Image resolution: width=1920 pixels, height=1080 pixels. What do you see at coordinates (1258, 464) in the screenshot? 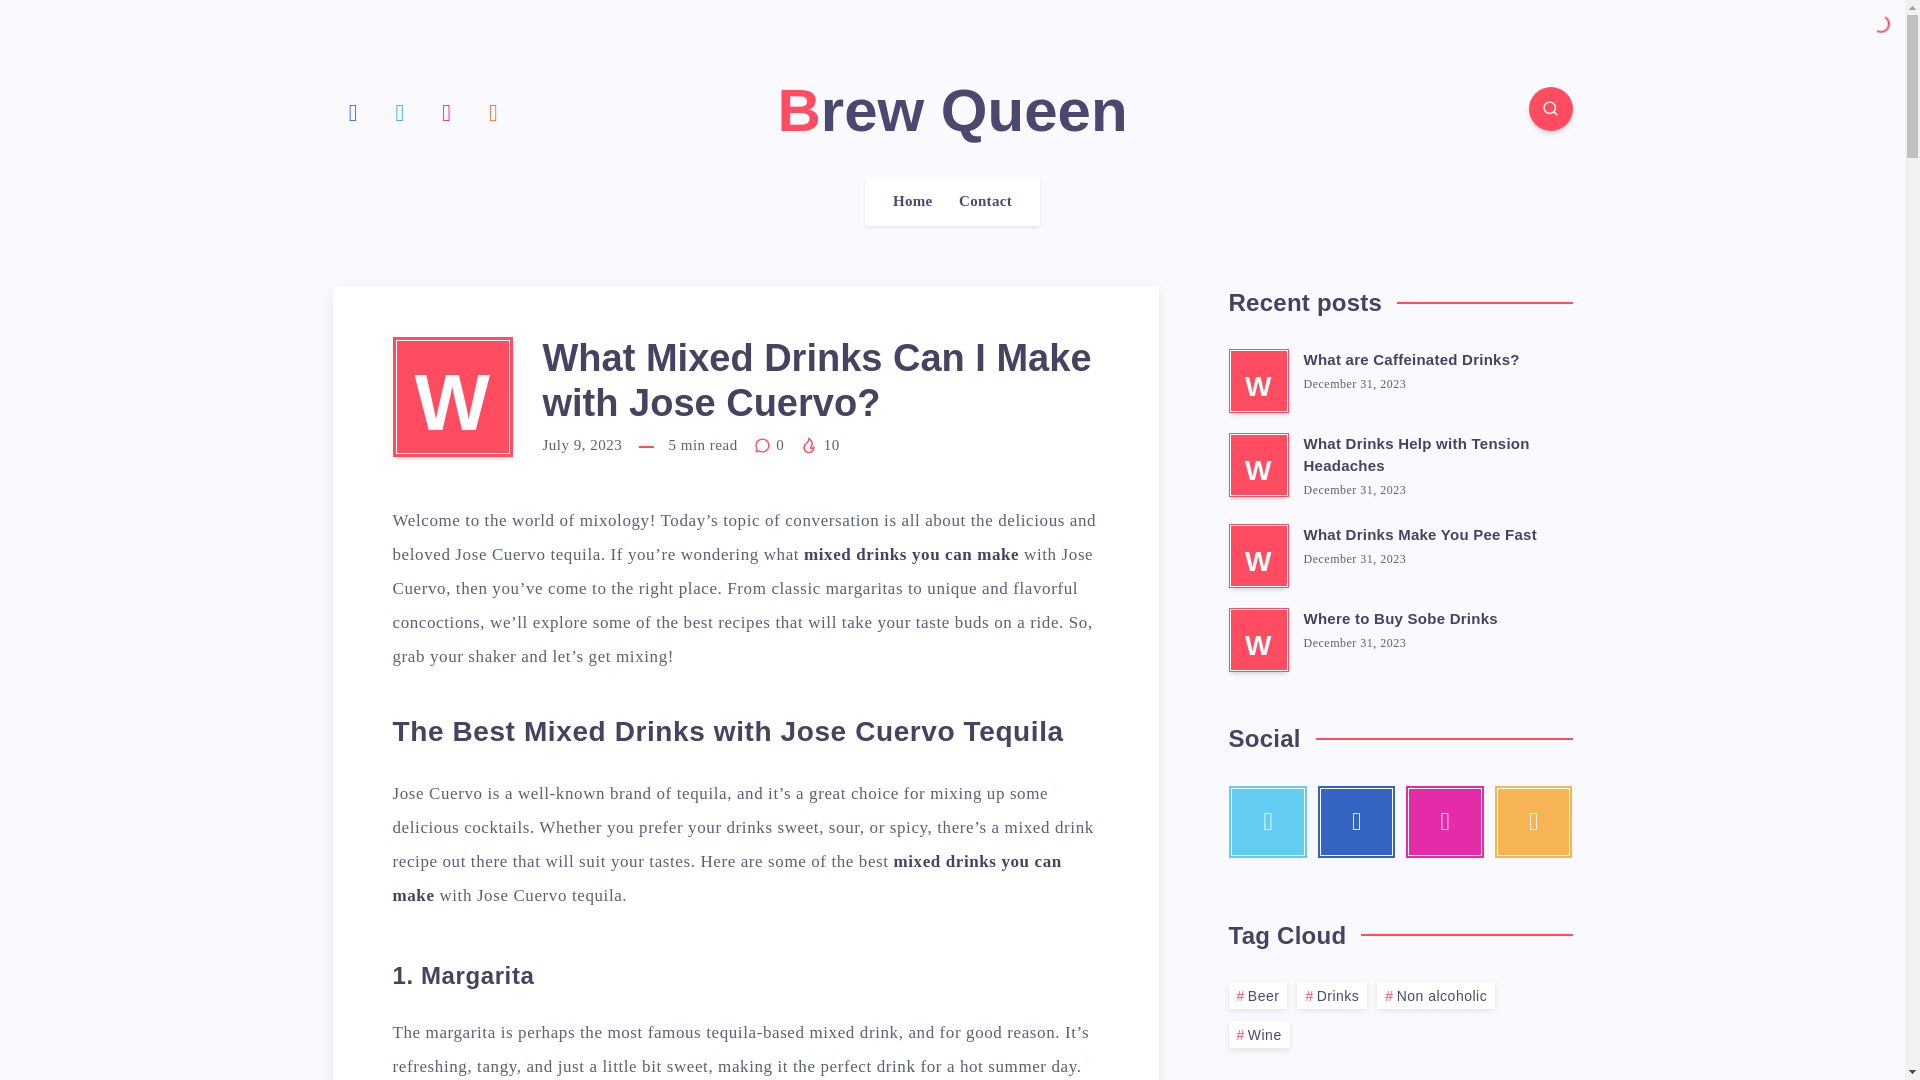
I see `W` at bounding box center [1258, 464].